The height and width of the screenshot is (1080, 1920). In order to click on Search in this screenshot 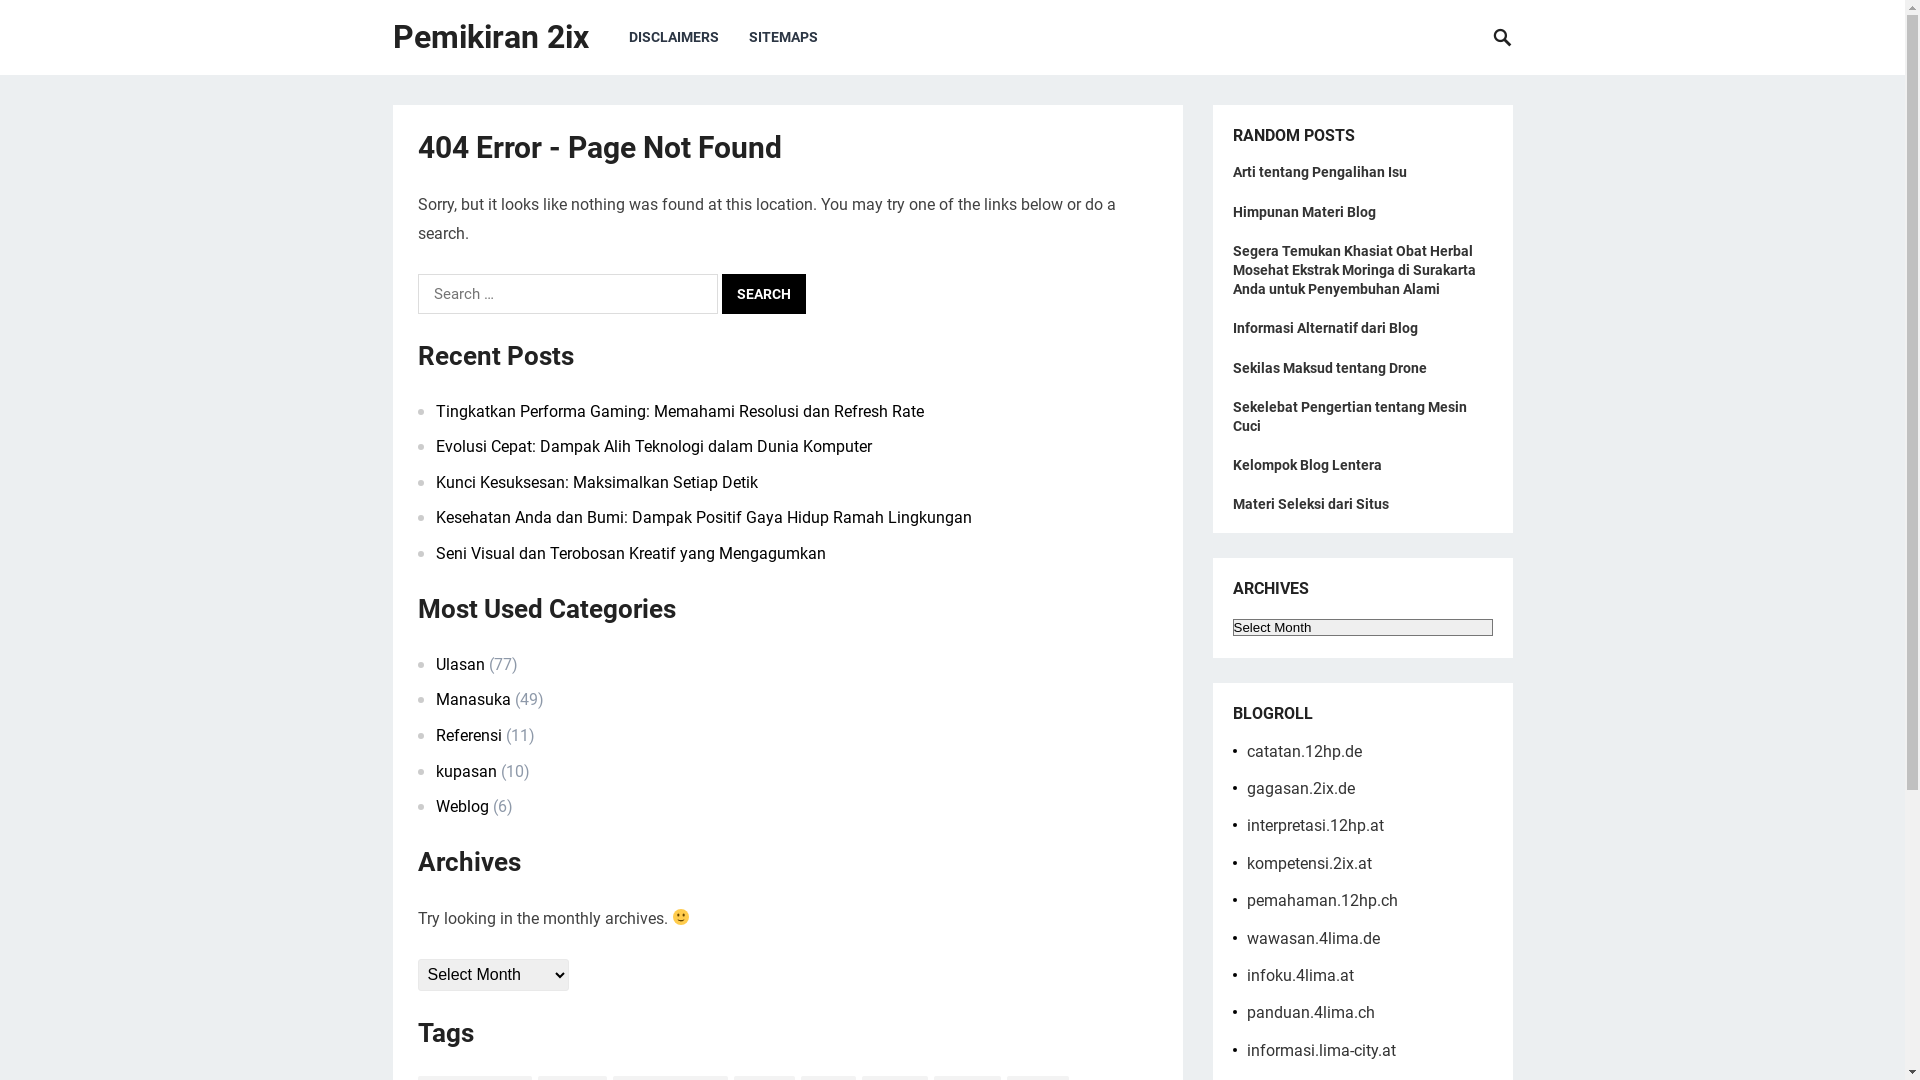, I will do `click(764, 294)`.